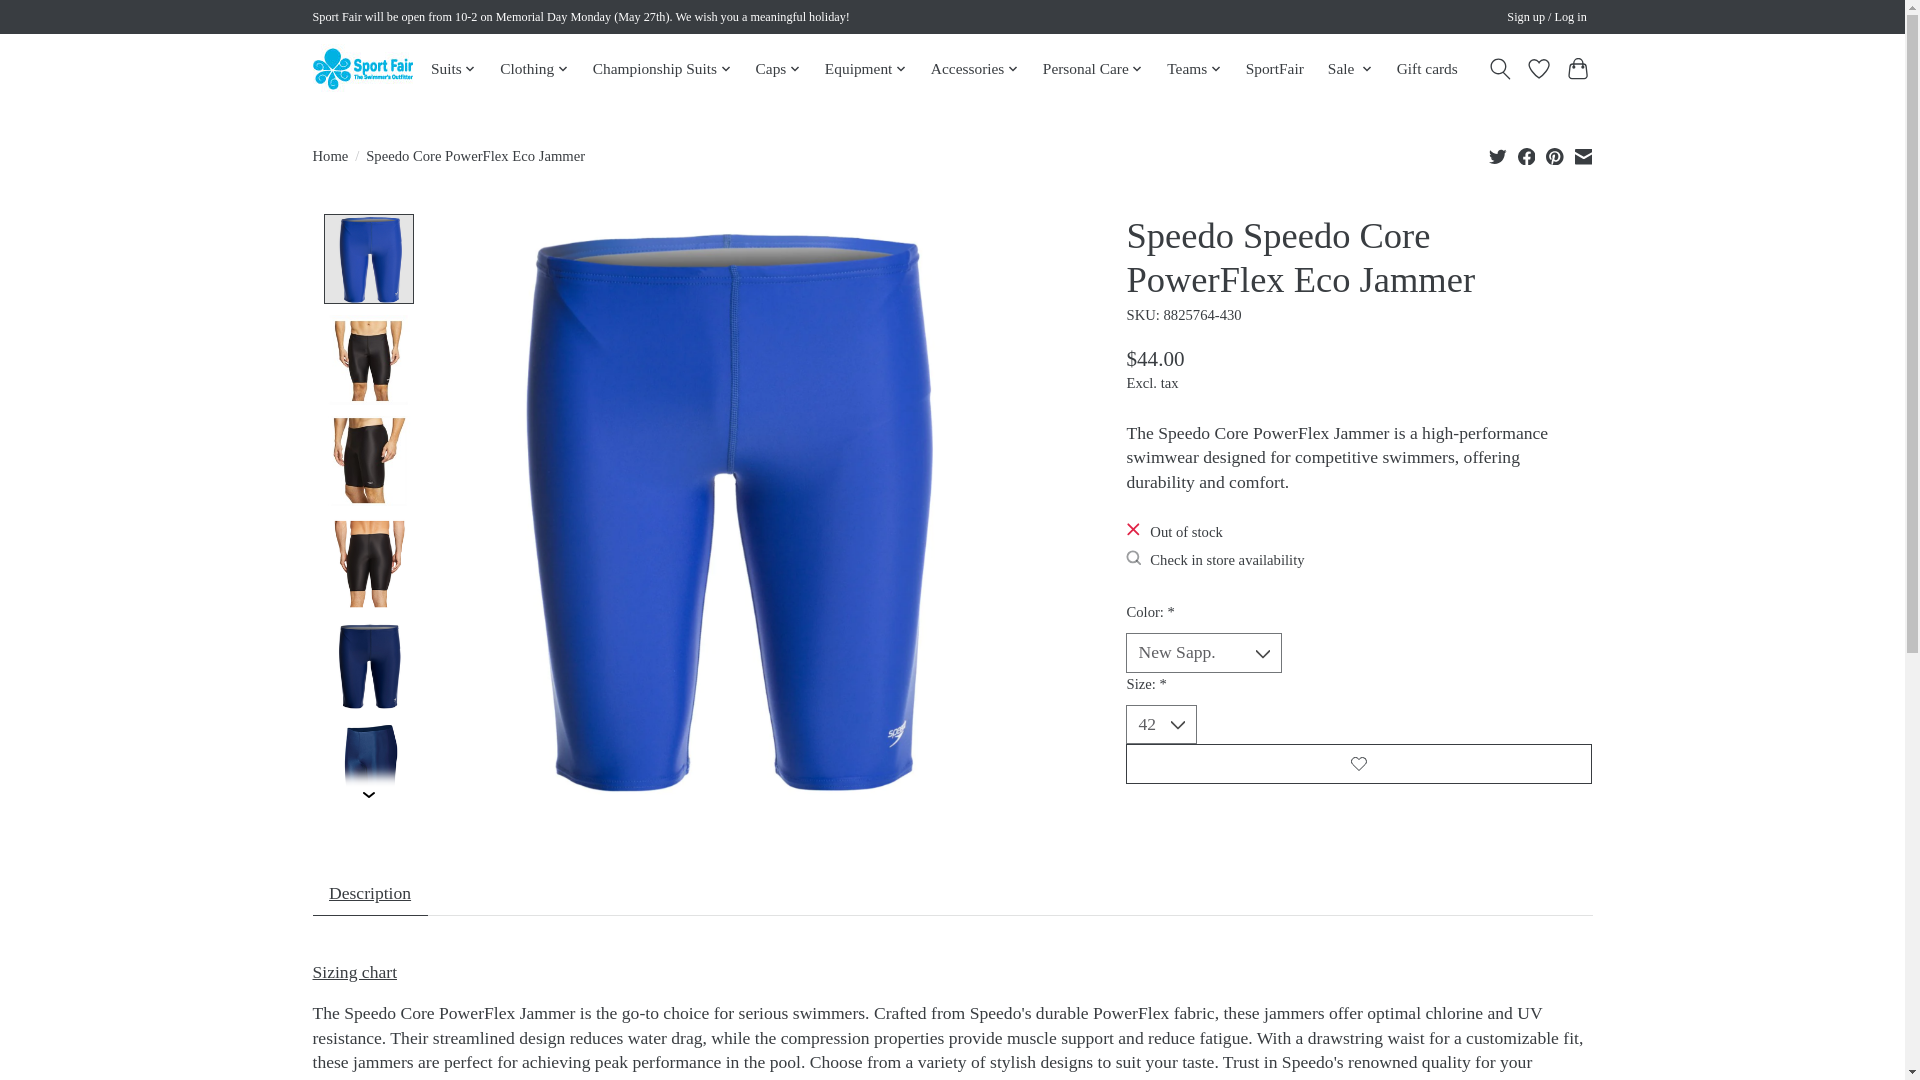  What do you see at coordinates (362, 68) in the screenshot?
I see `Sportfairusa.com. Welcome All Competitive Swimmers.` at bounding box center [362, 68].